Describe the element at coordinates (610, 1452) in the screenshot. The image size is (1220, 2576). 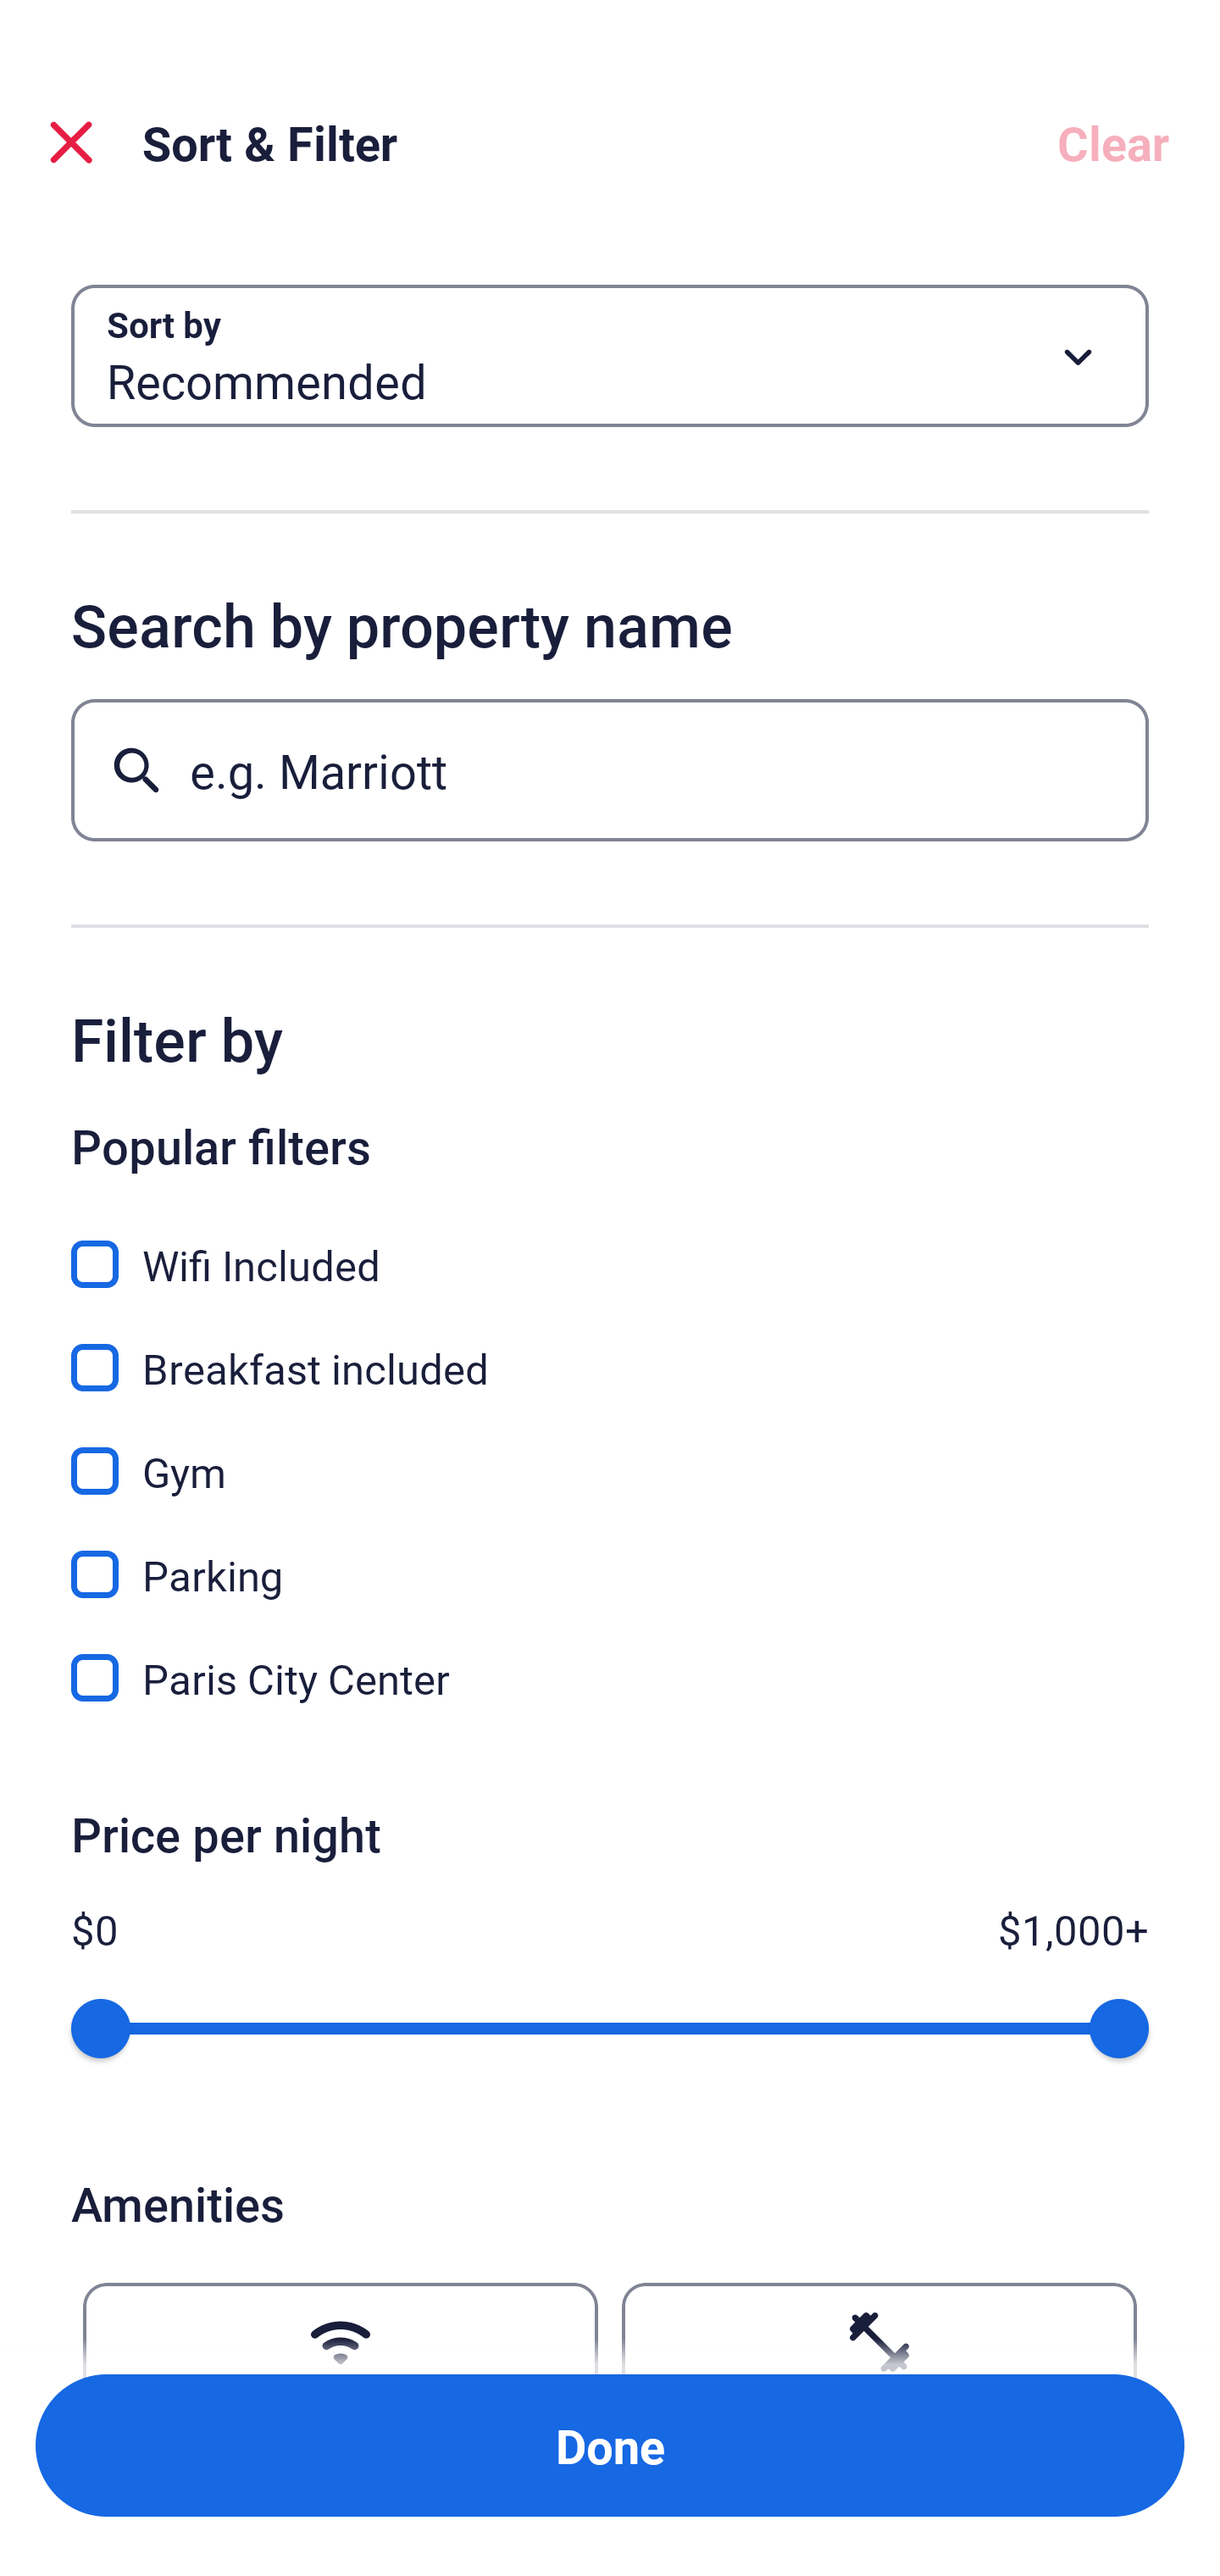
I see `Gym, Gym` at that location.